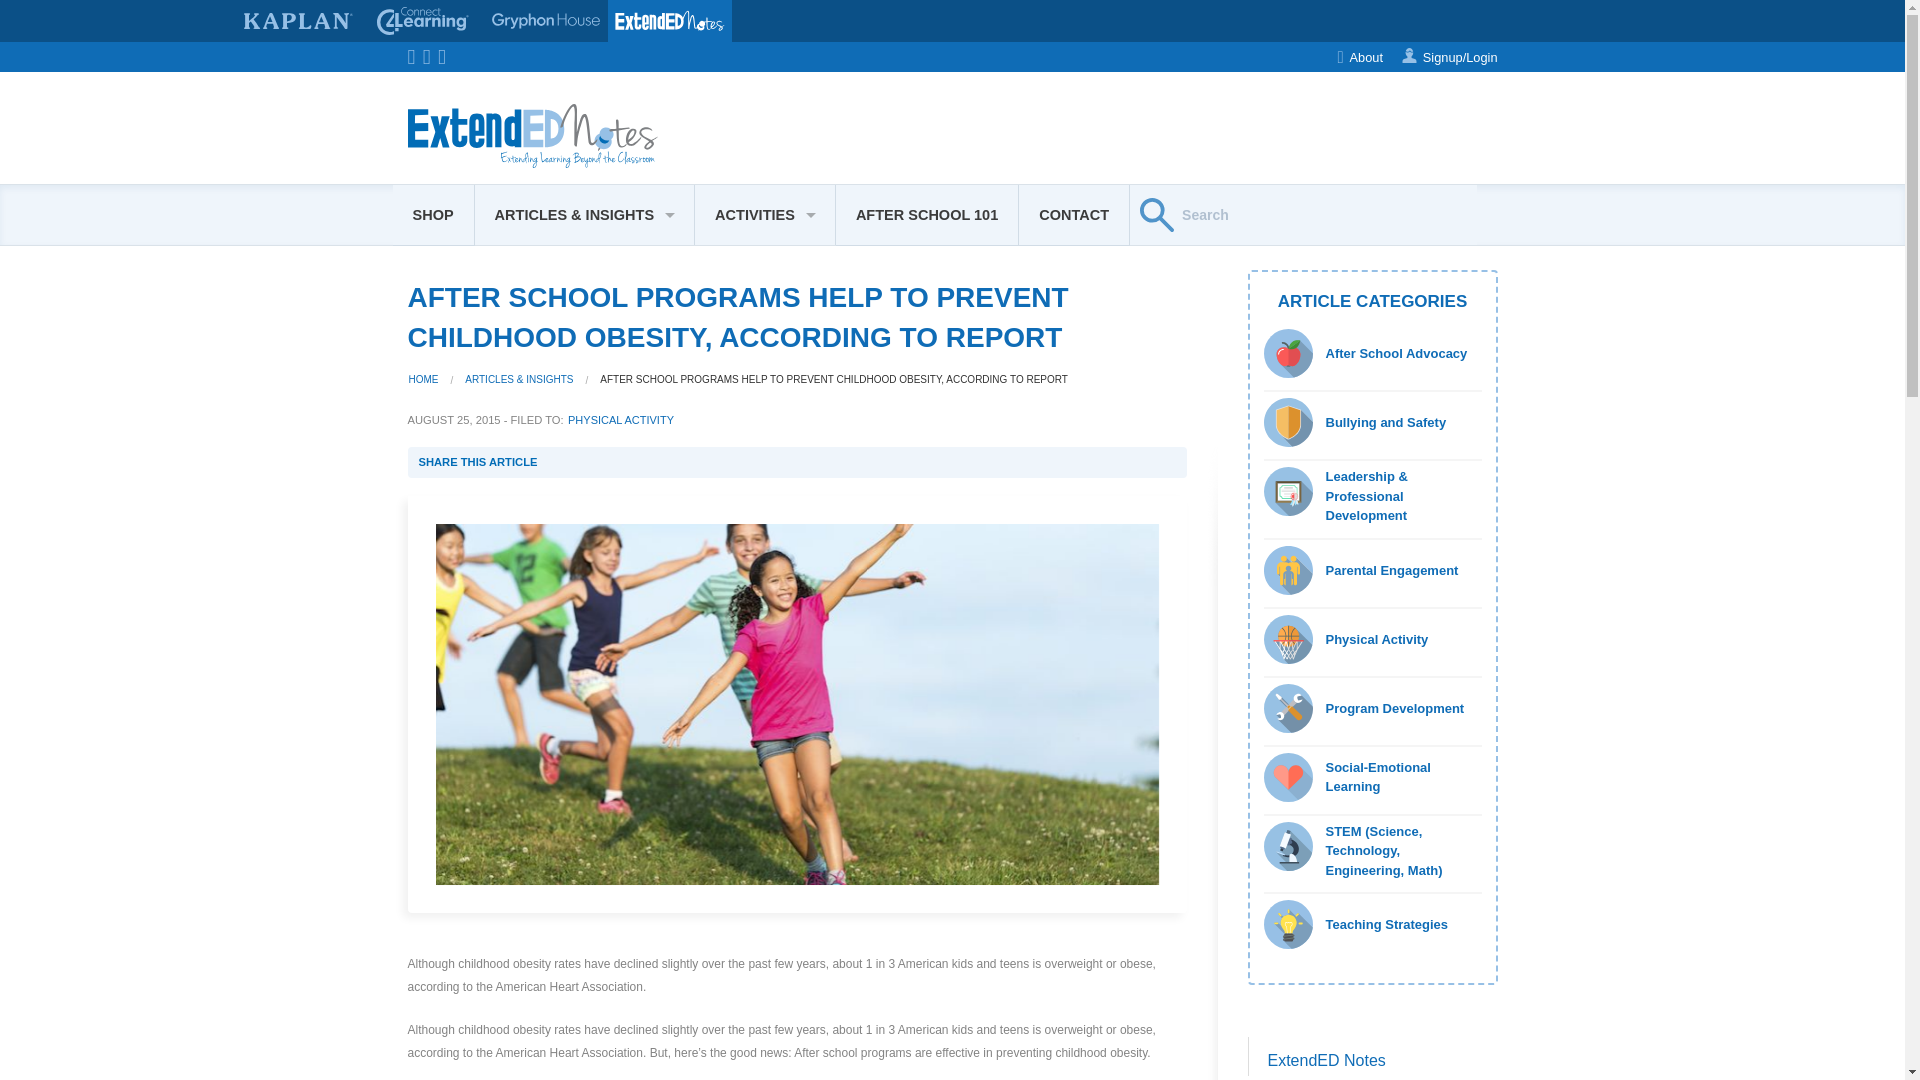  What do you see at coordinates (584, 268) in the screenshot?
I see `SOCIAL-EMOTIONAL LEARNING` at bounding box center [584, 268].